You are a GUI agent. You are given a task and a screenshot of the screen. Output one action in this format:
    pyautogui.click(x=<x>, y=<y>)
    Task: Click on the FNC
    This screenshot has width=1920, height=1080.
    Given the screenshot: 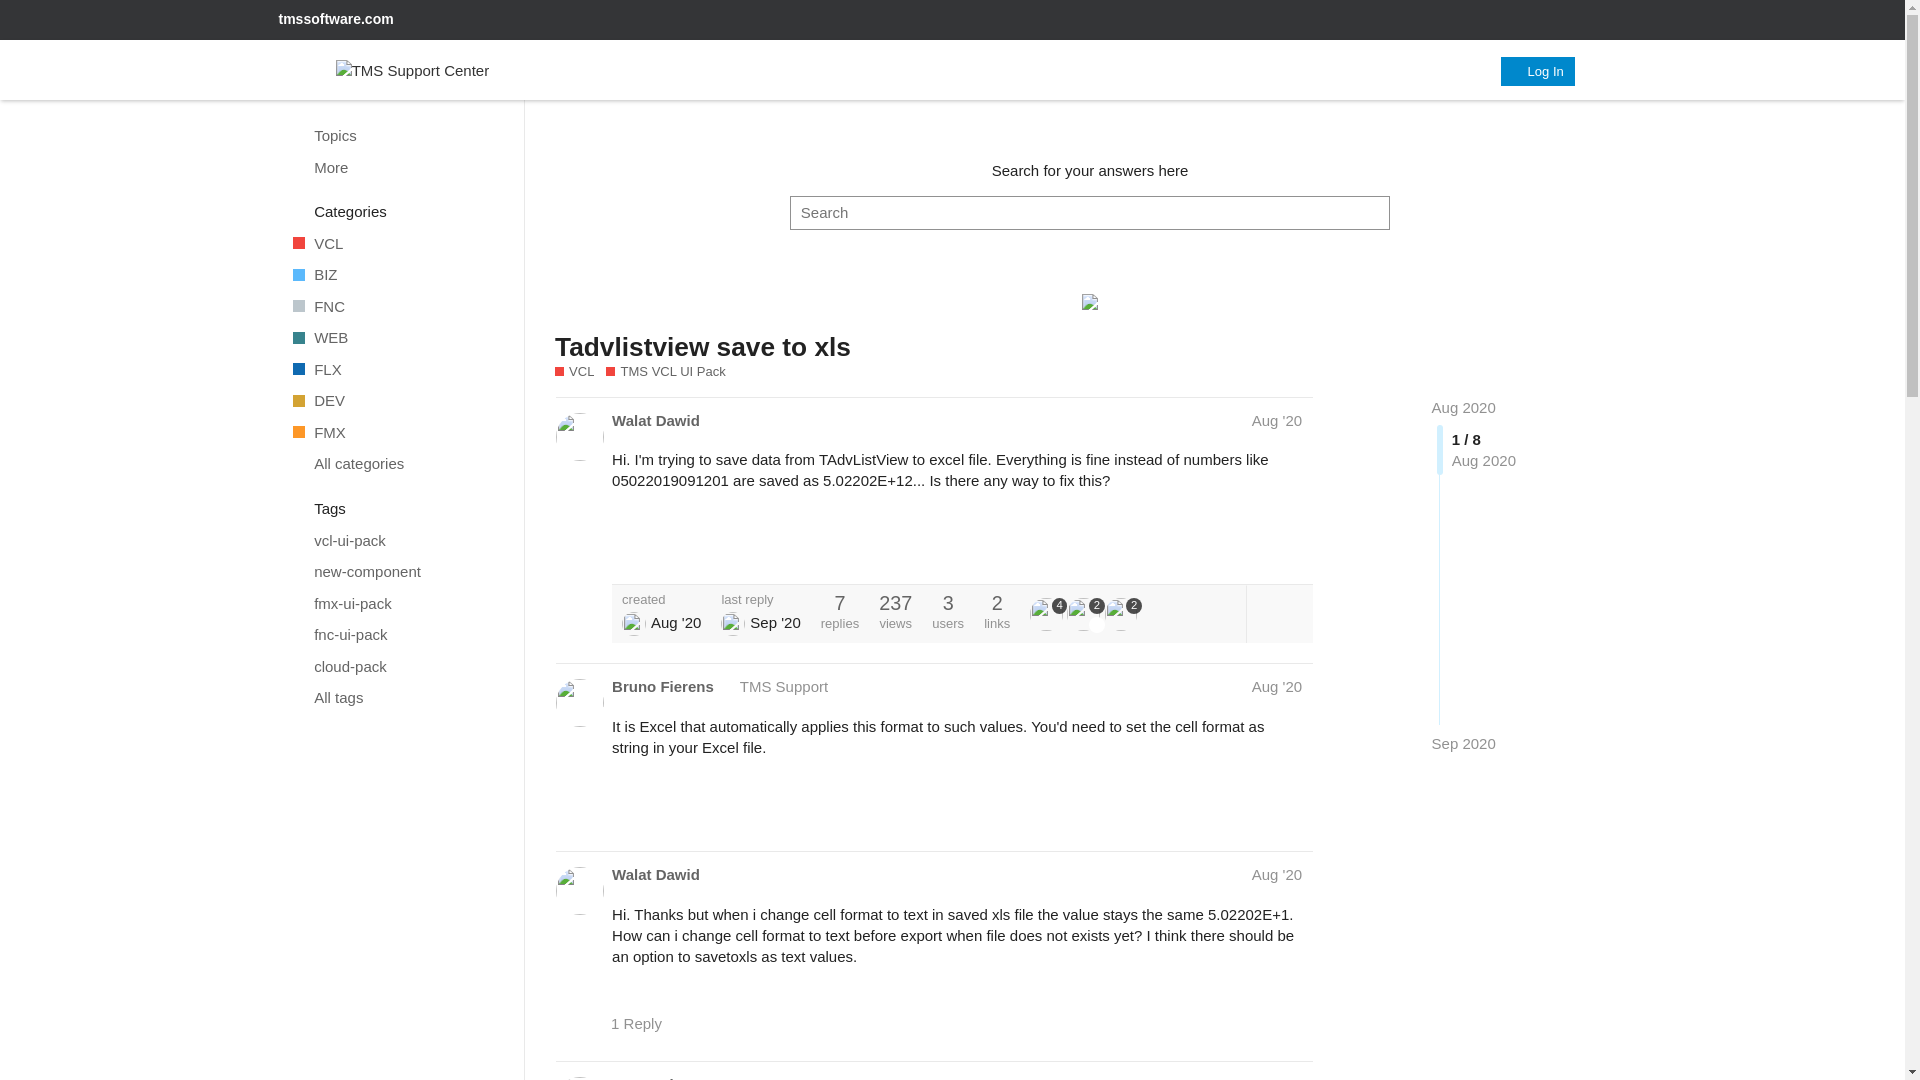 What is the action you would take?
    pyautogui.click(x=397, y=306)
    